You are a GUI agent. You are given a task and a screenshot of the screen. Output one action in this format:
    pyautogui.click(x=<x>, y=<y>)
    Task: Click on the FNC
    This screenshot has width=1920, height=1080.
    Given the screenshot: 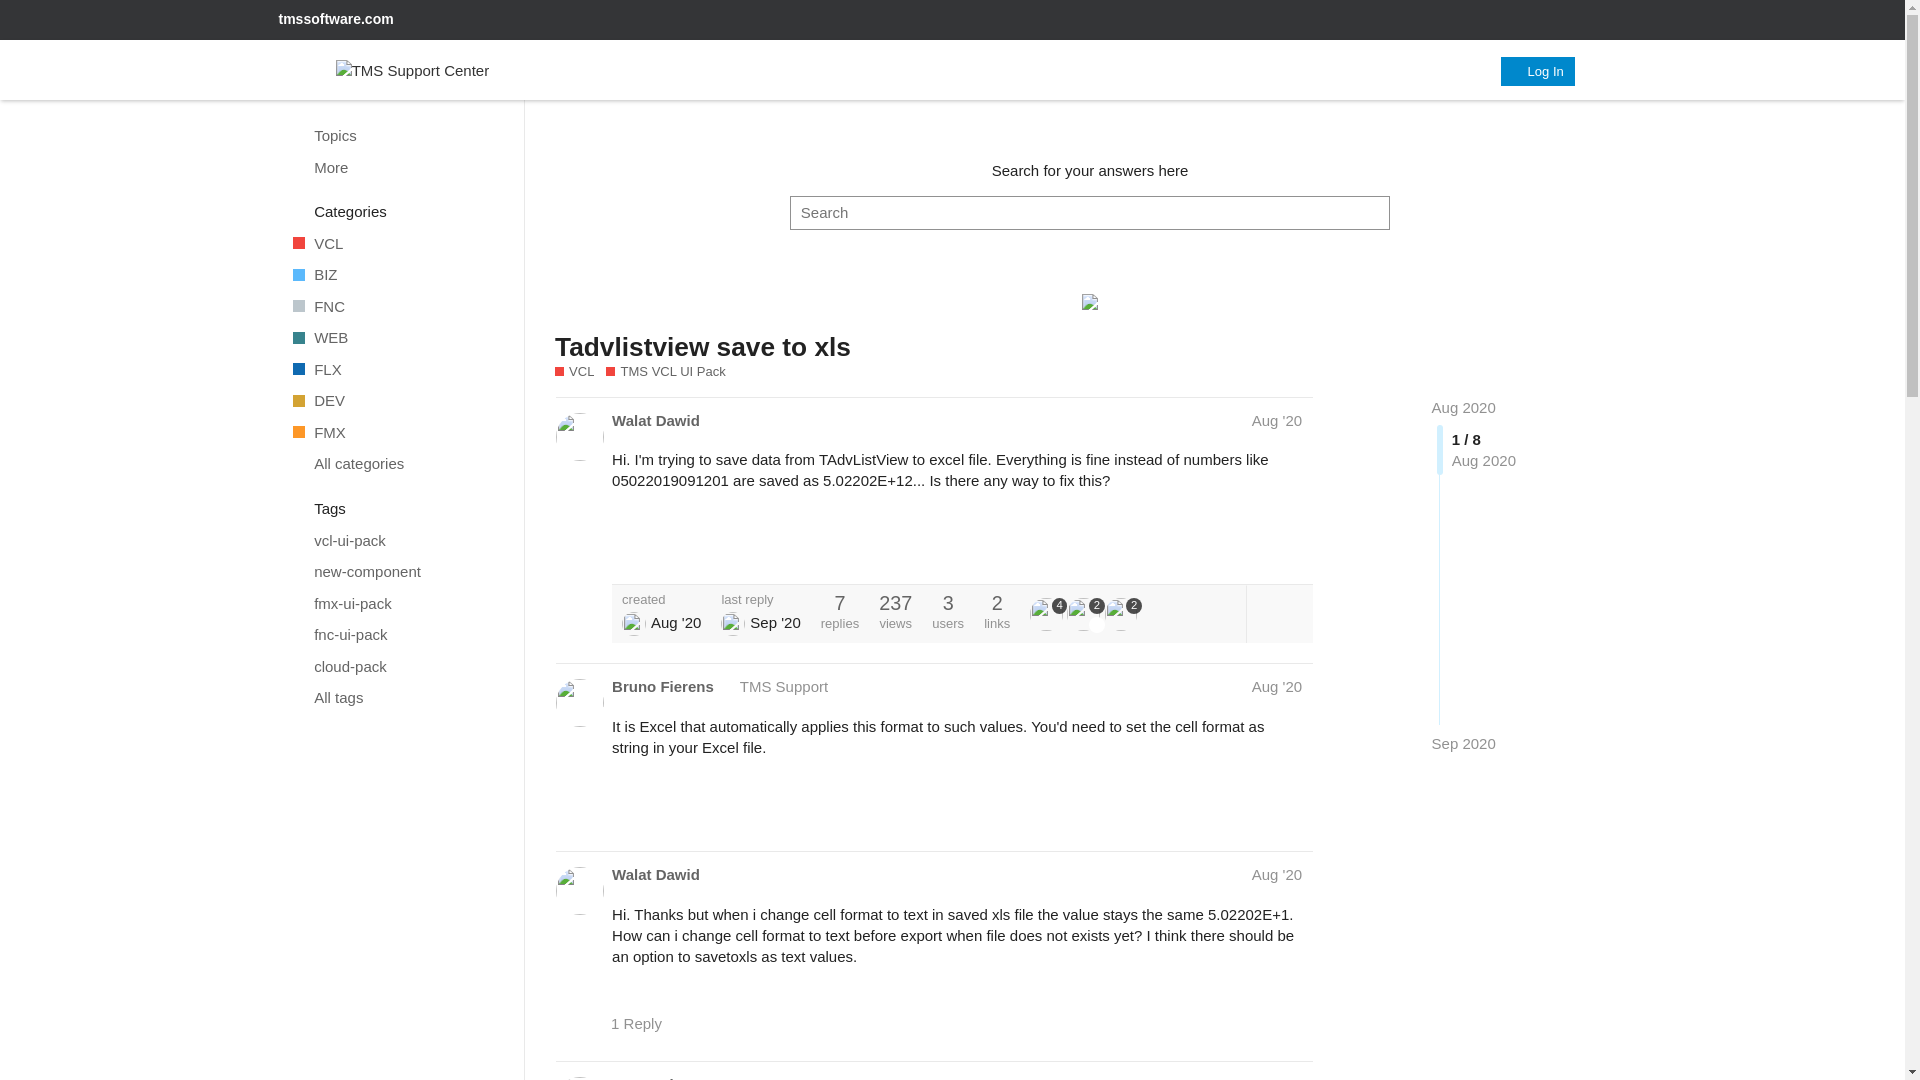 What is the action you would take?
    pyautogui.click(x=397, y=306)
    